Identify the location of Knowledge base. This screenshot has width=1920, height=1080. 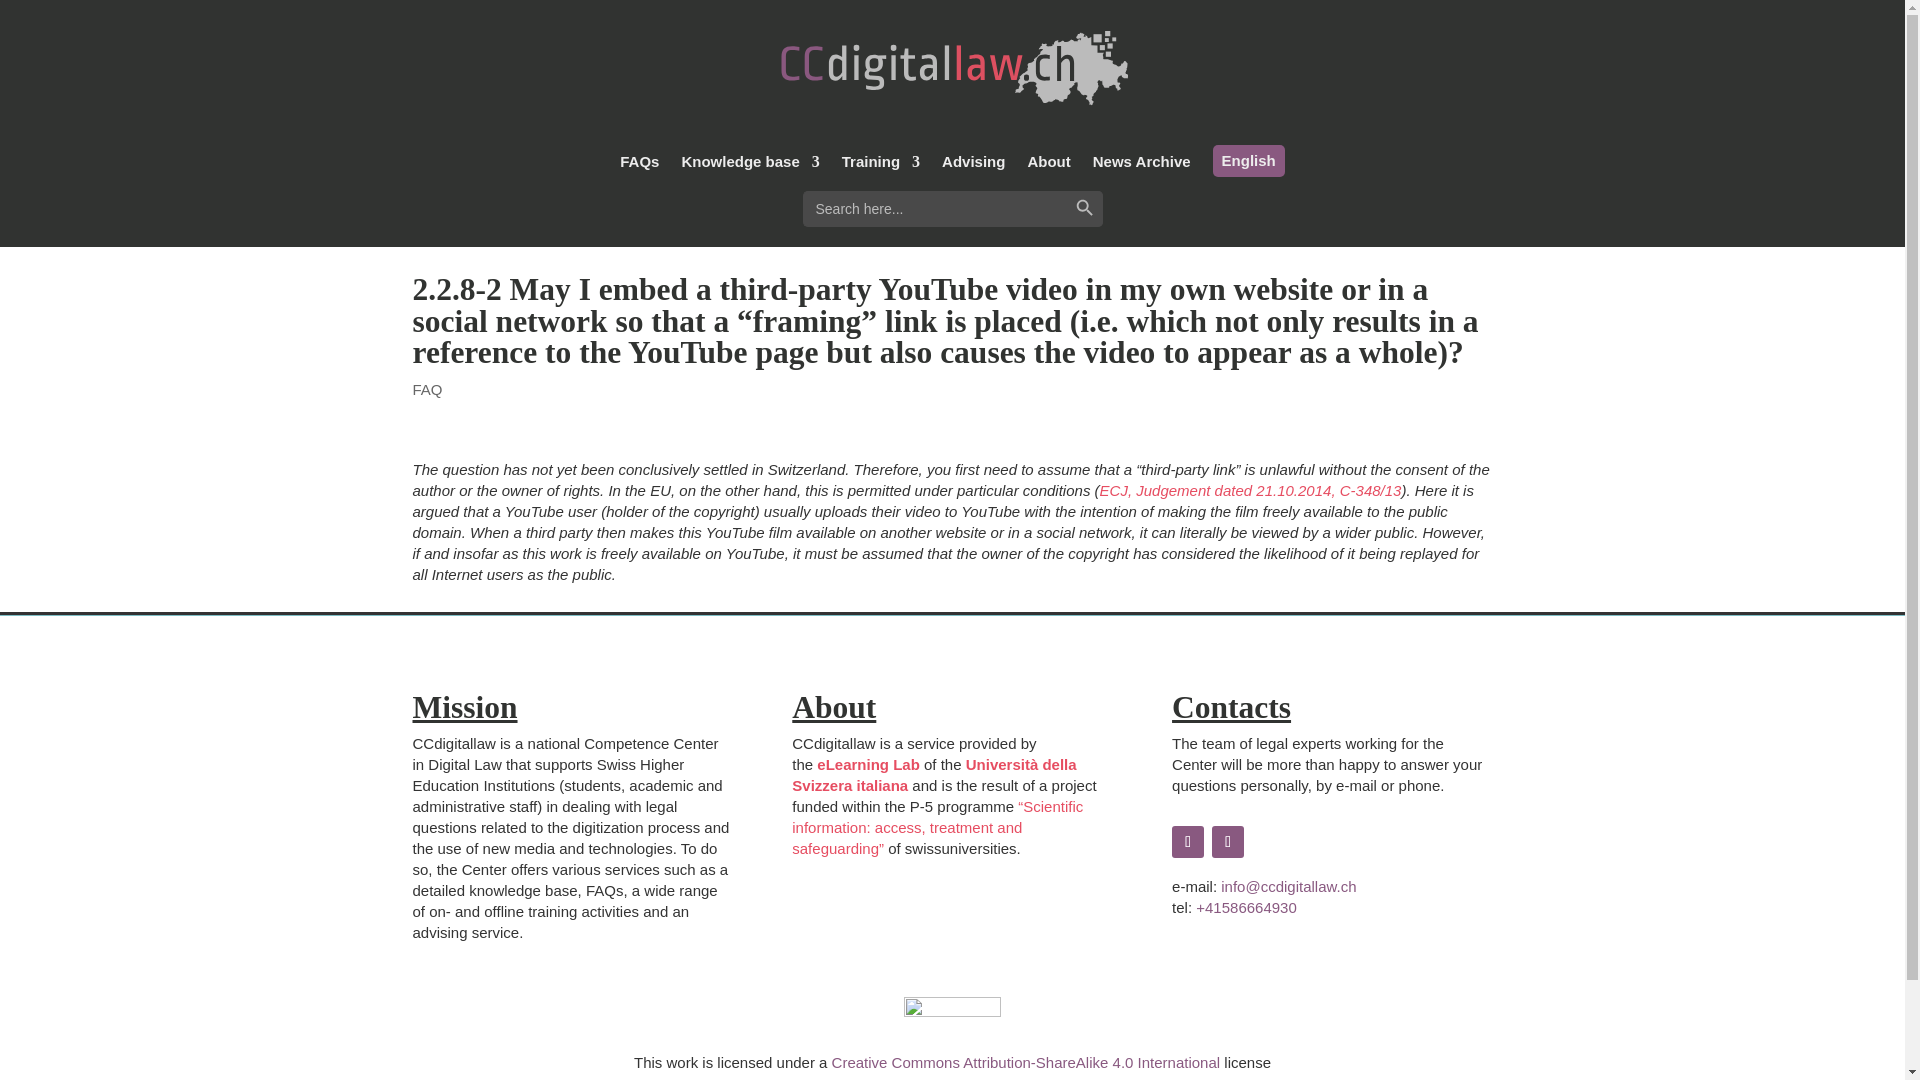
(750, 166).